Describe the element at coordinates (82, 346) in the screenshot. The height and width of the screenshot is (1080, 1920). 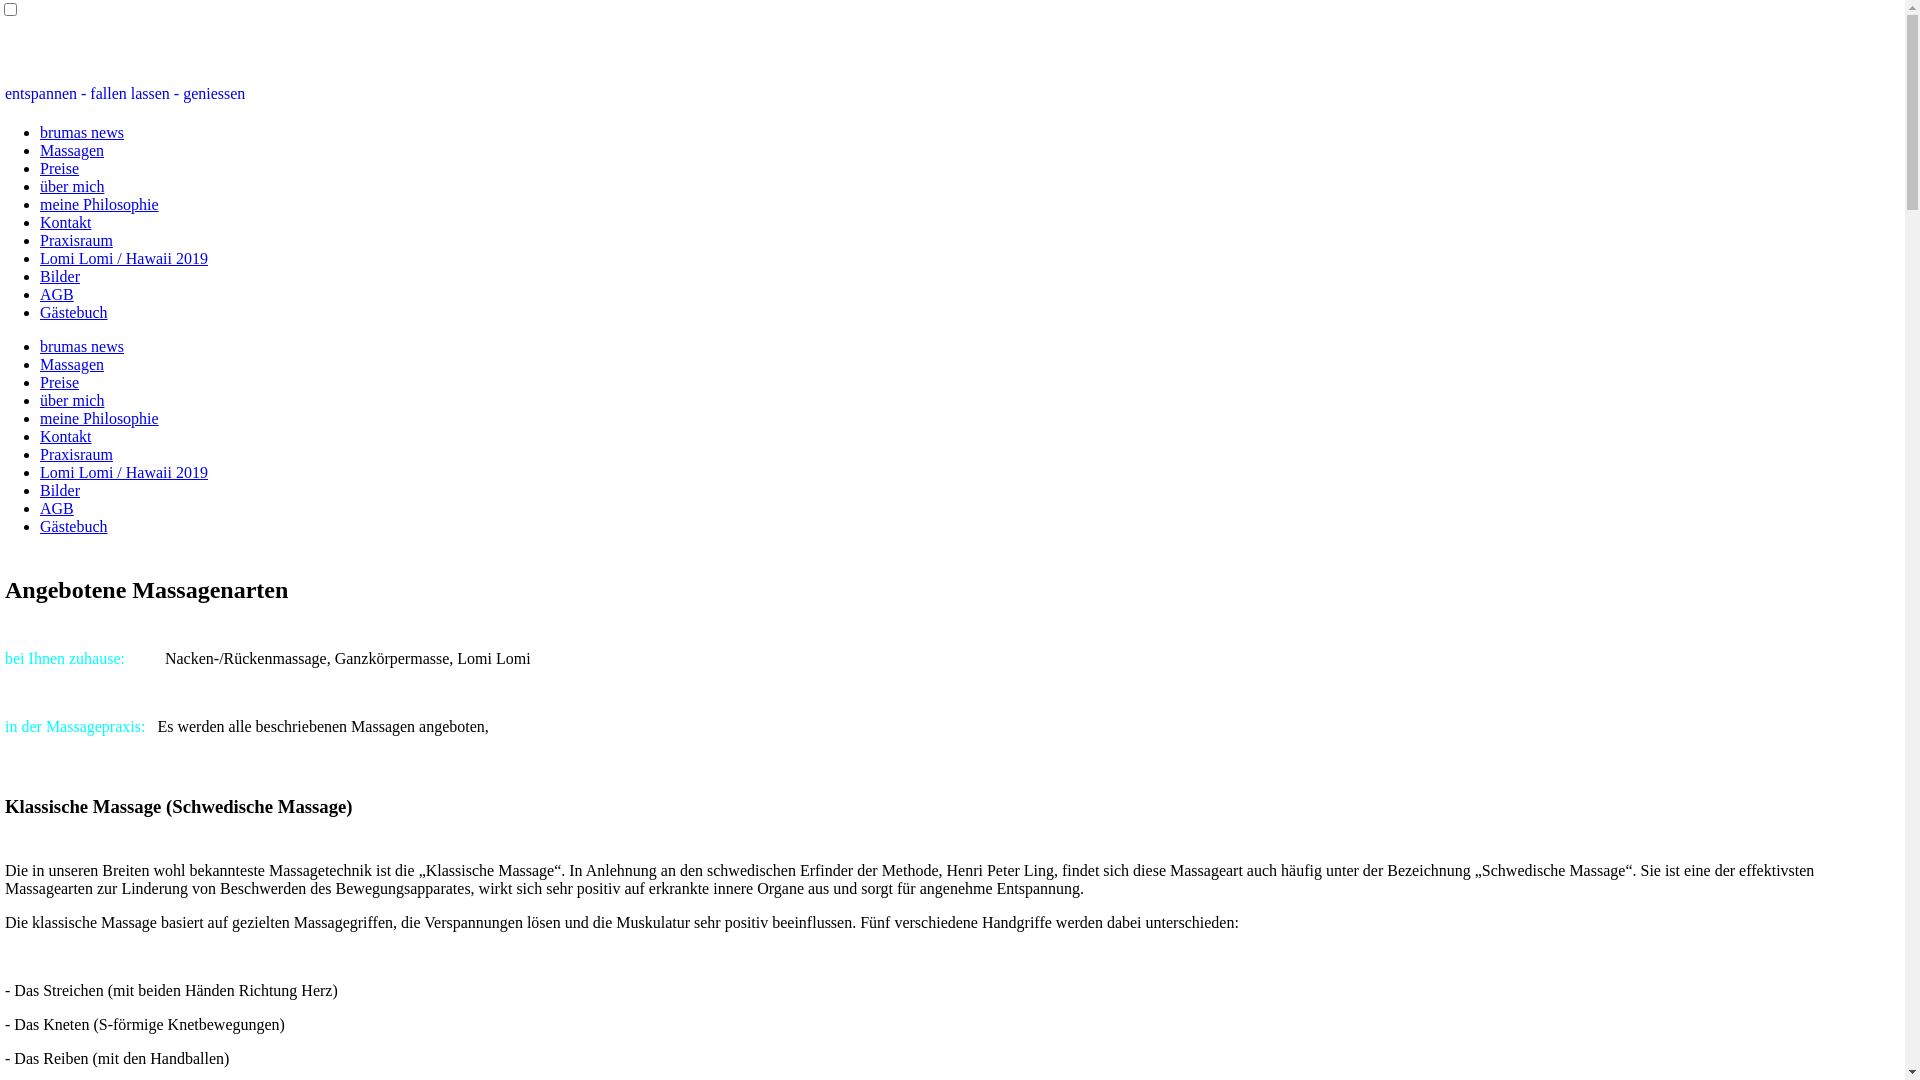
I see `brumas news` at that location.